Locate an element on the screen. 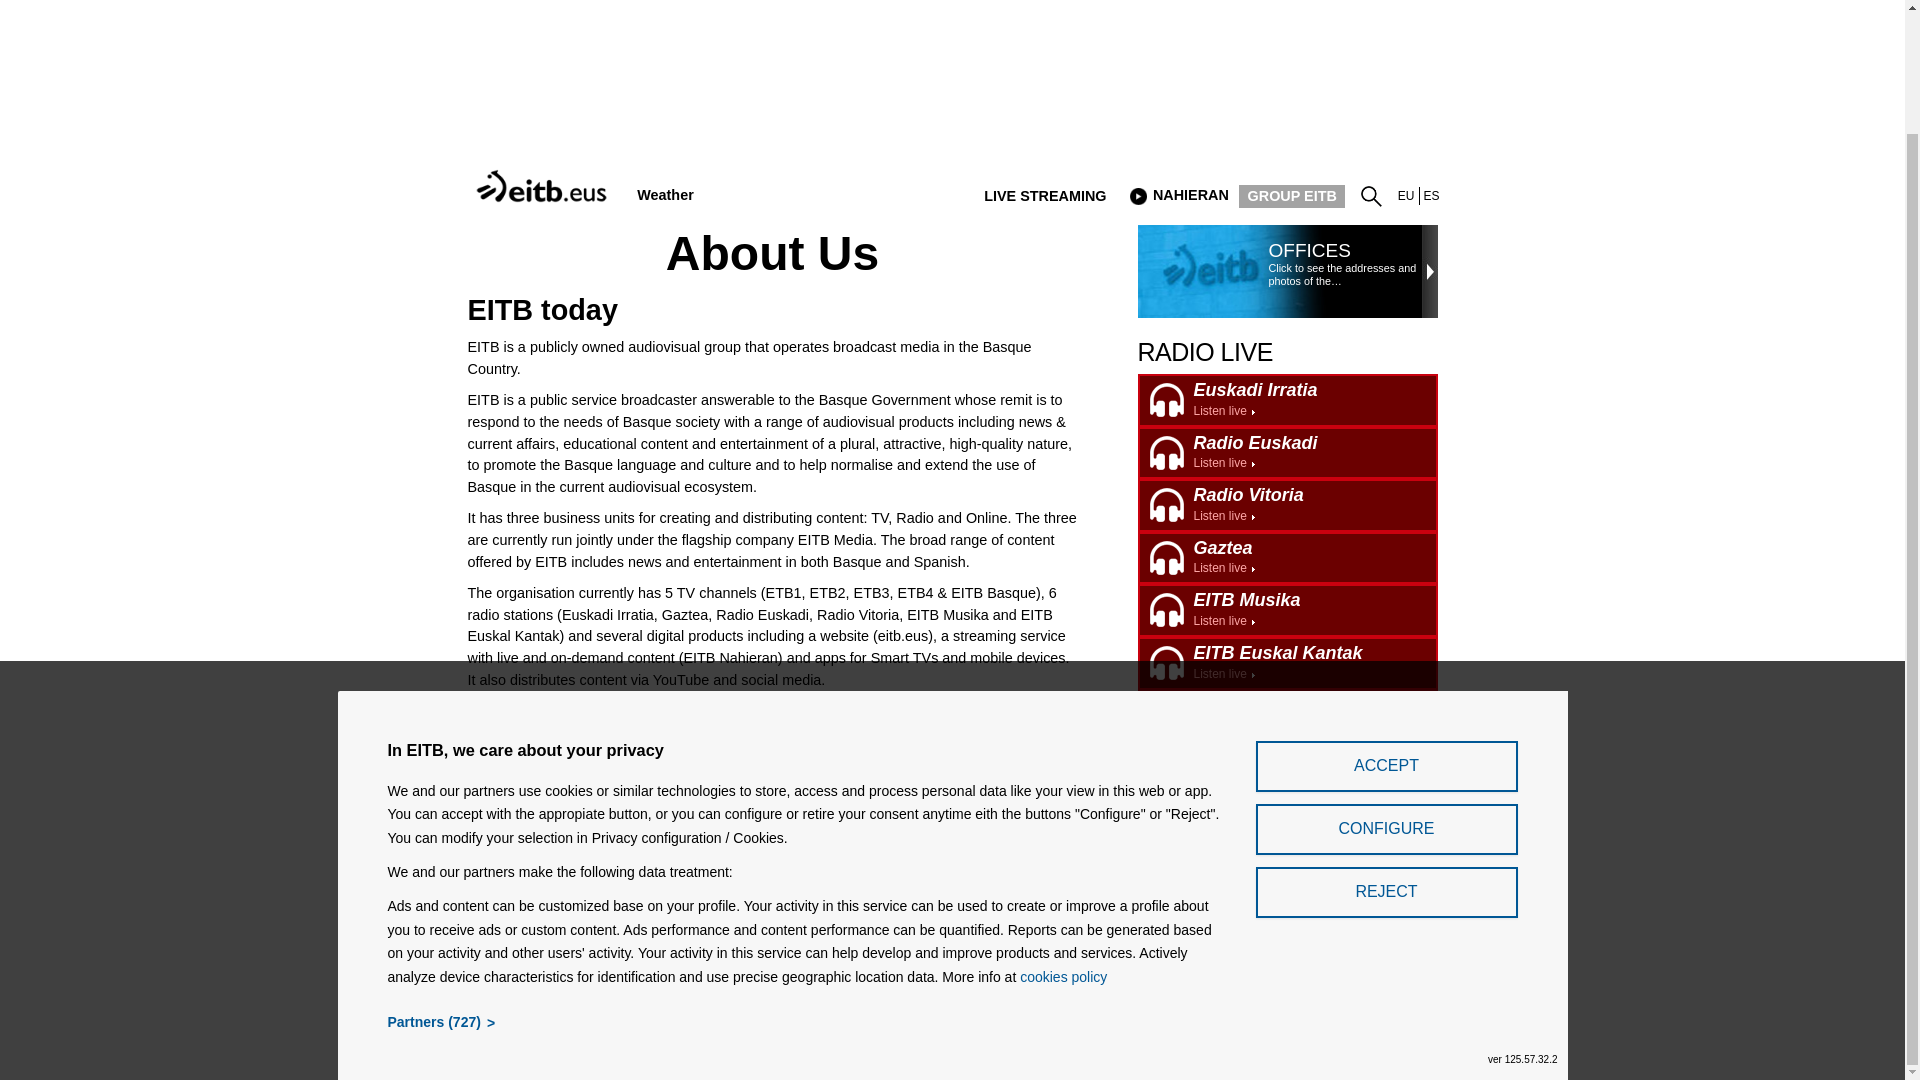 The width and height of the screenshot is (1920, 1080). NAHIERAN is located at coordinates (1406, 196).